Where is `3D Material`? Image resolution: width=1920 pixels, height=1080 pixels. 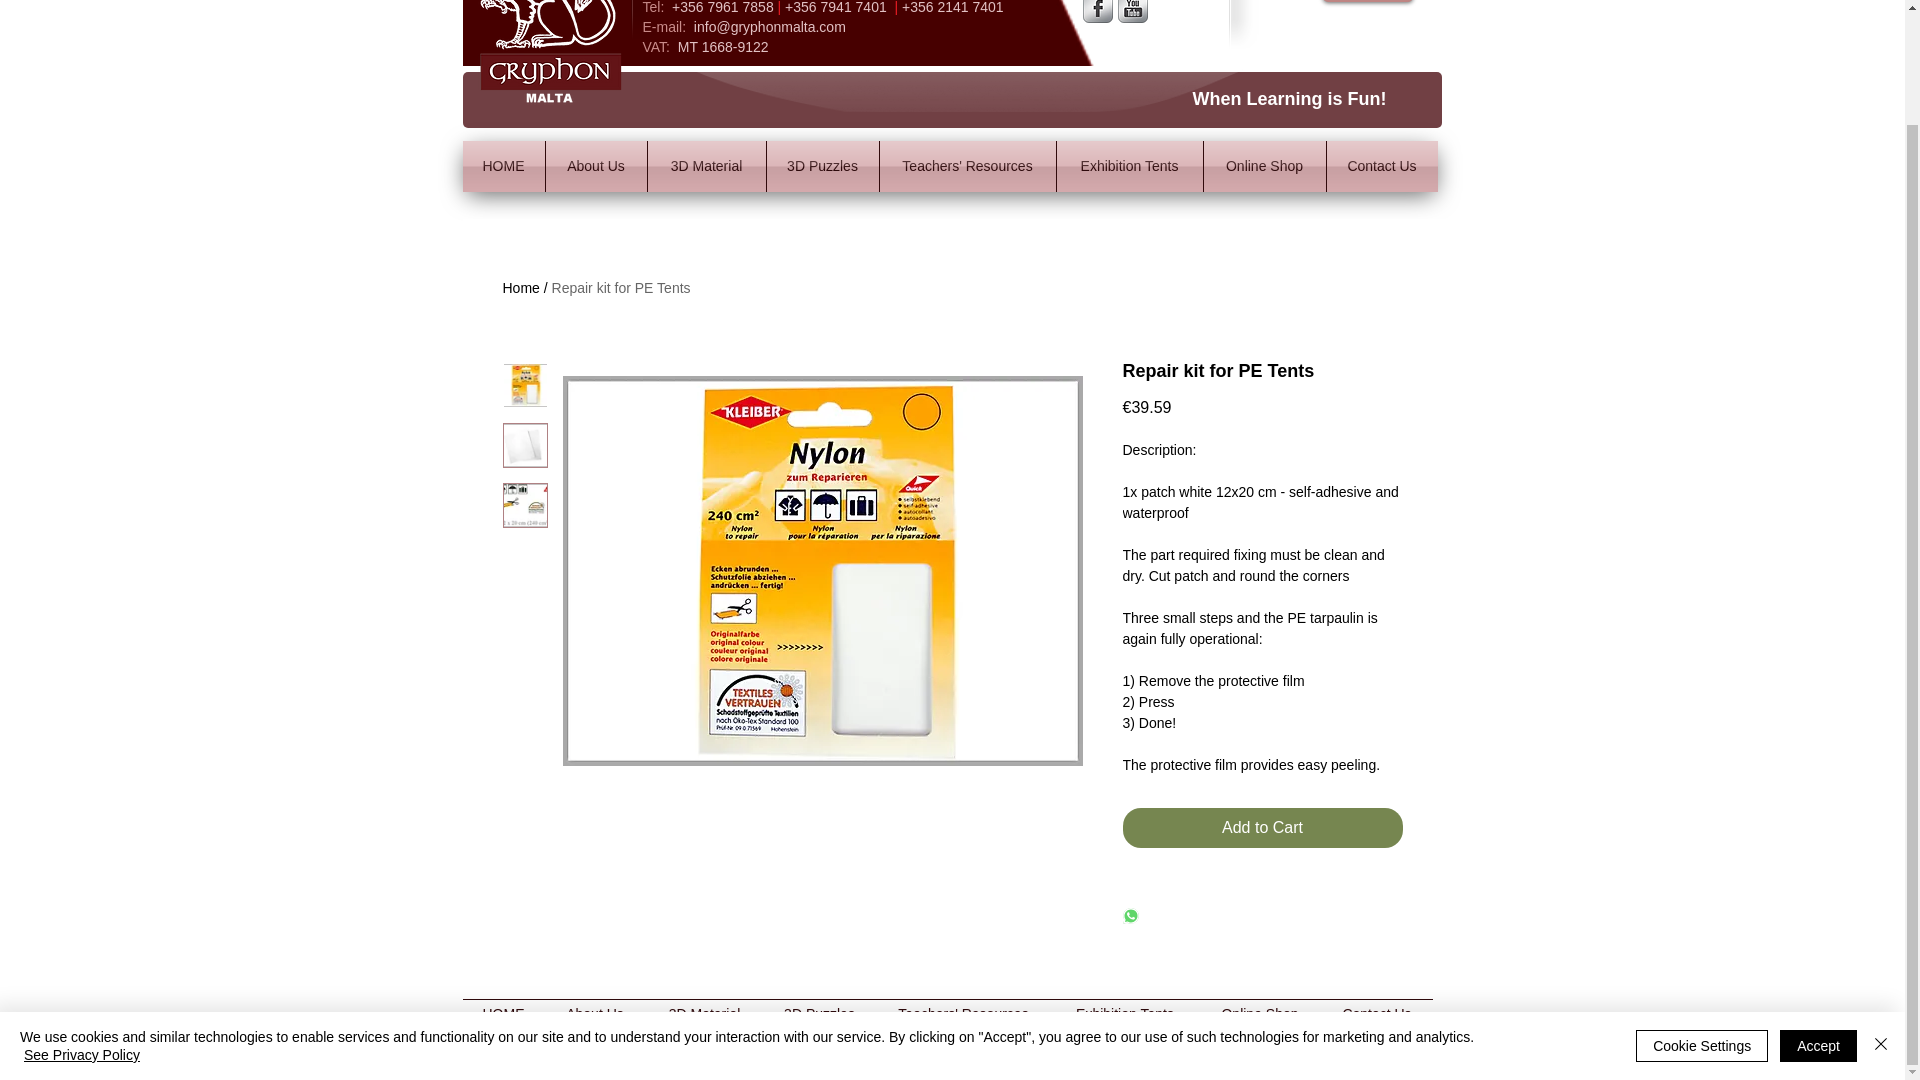
3D Material is located at coordinates (707, 166).